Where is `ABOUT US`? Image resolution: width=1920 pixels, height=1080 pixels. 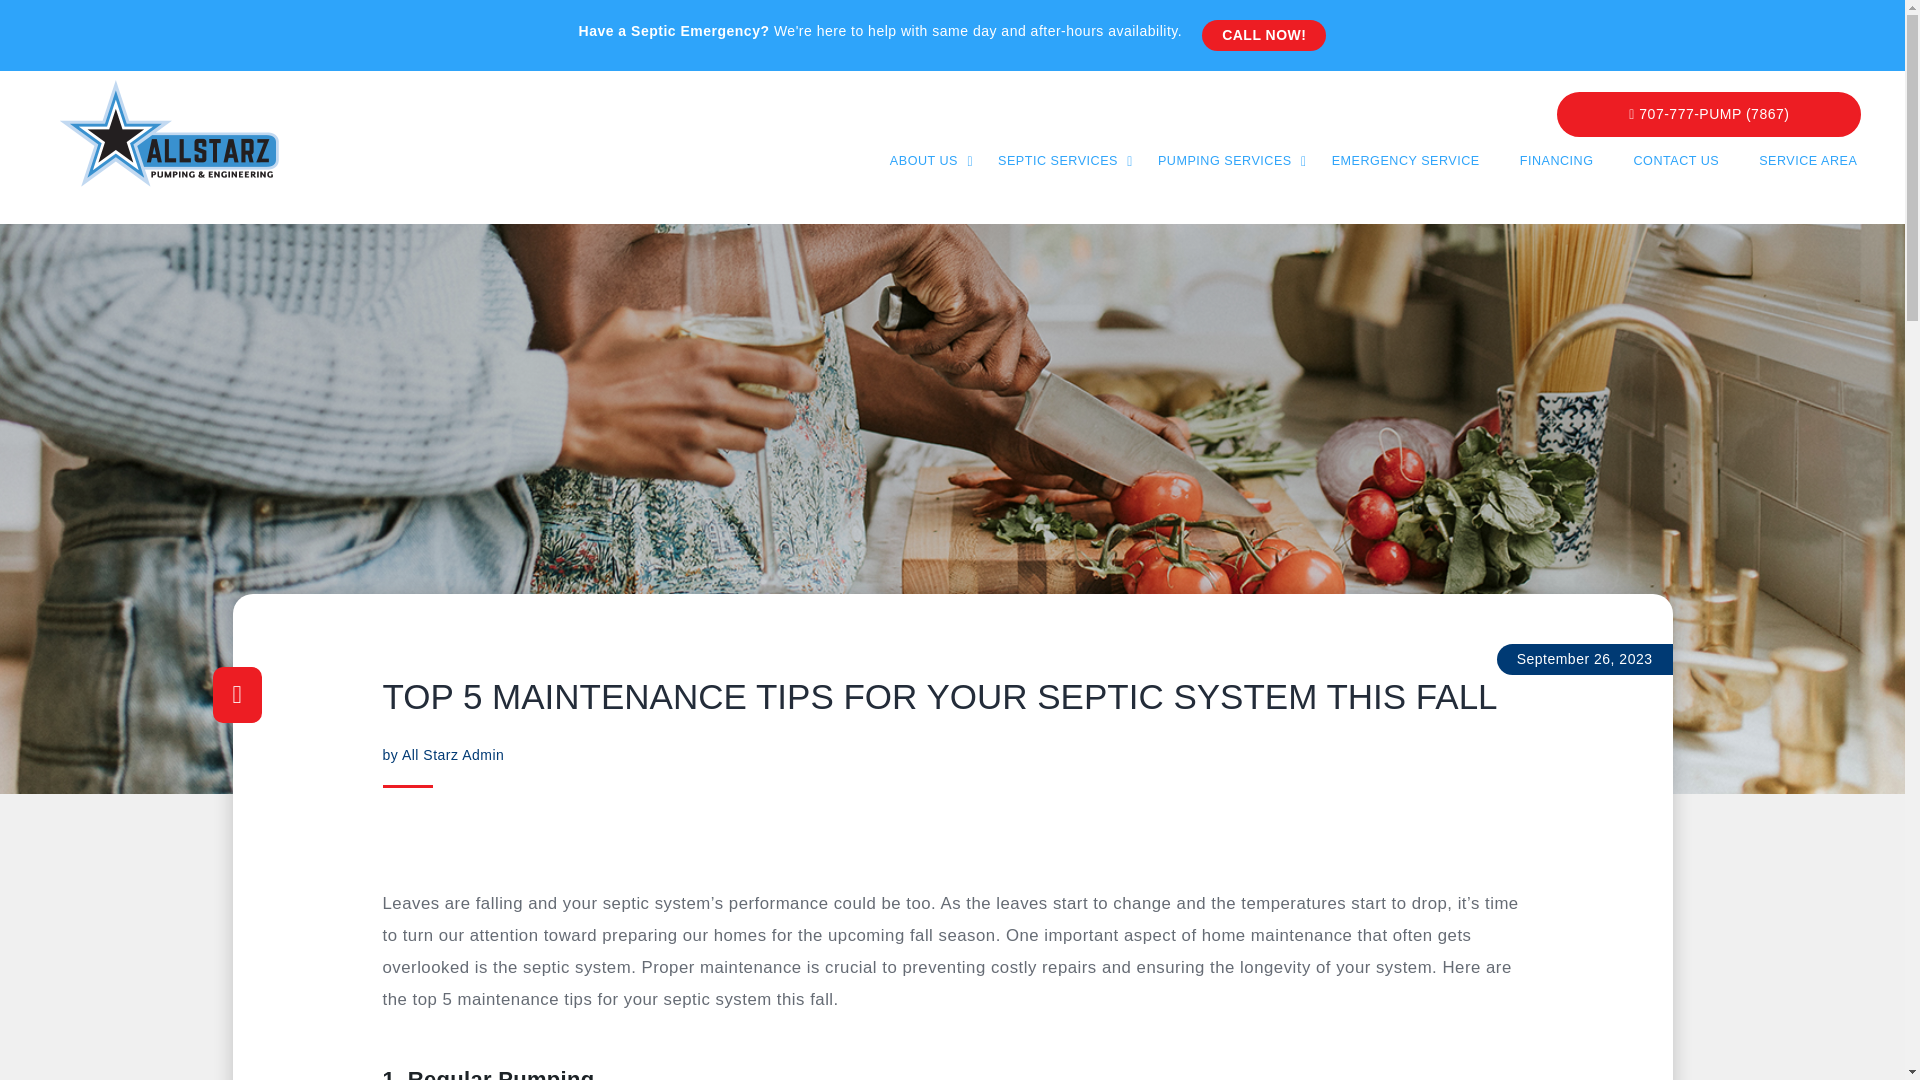 ABOUT US is located at coordinates (924, 161).